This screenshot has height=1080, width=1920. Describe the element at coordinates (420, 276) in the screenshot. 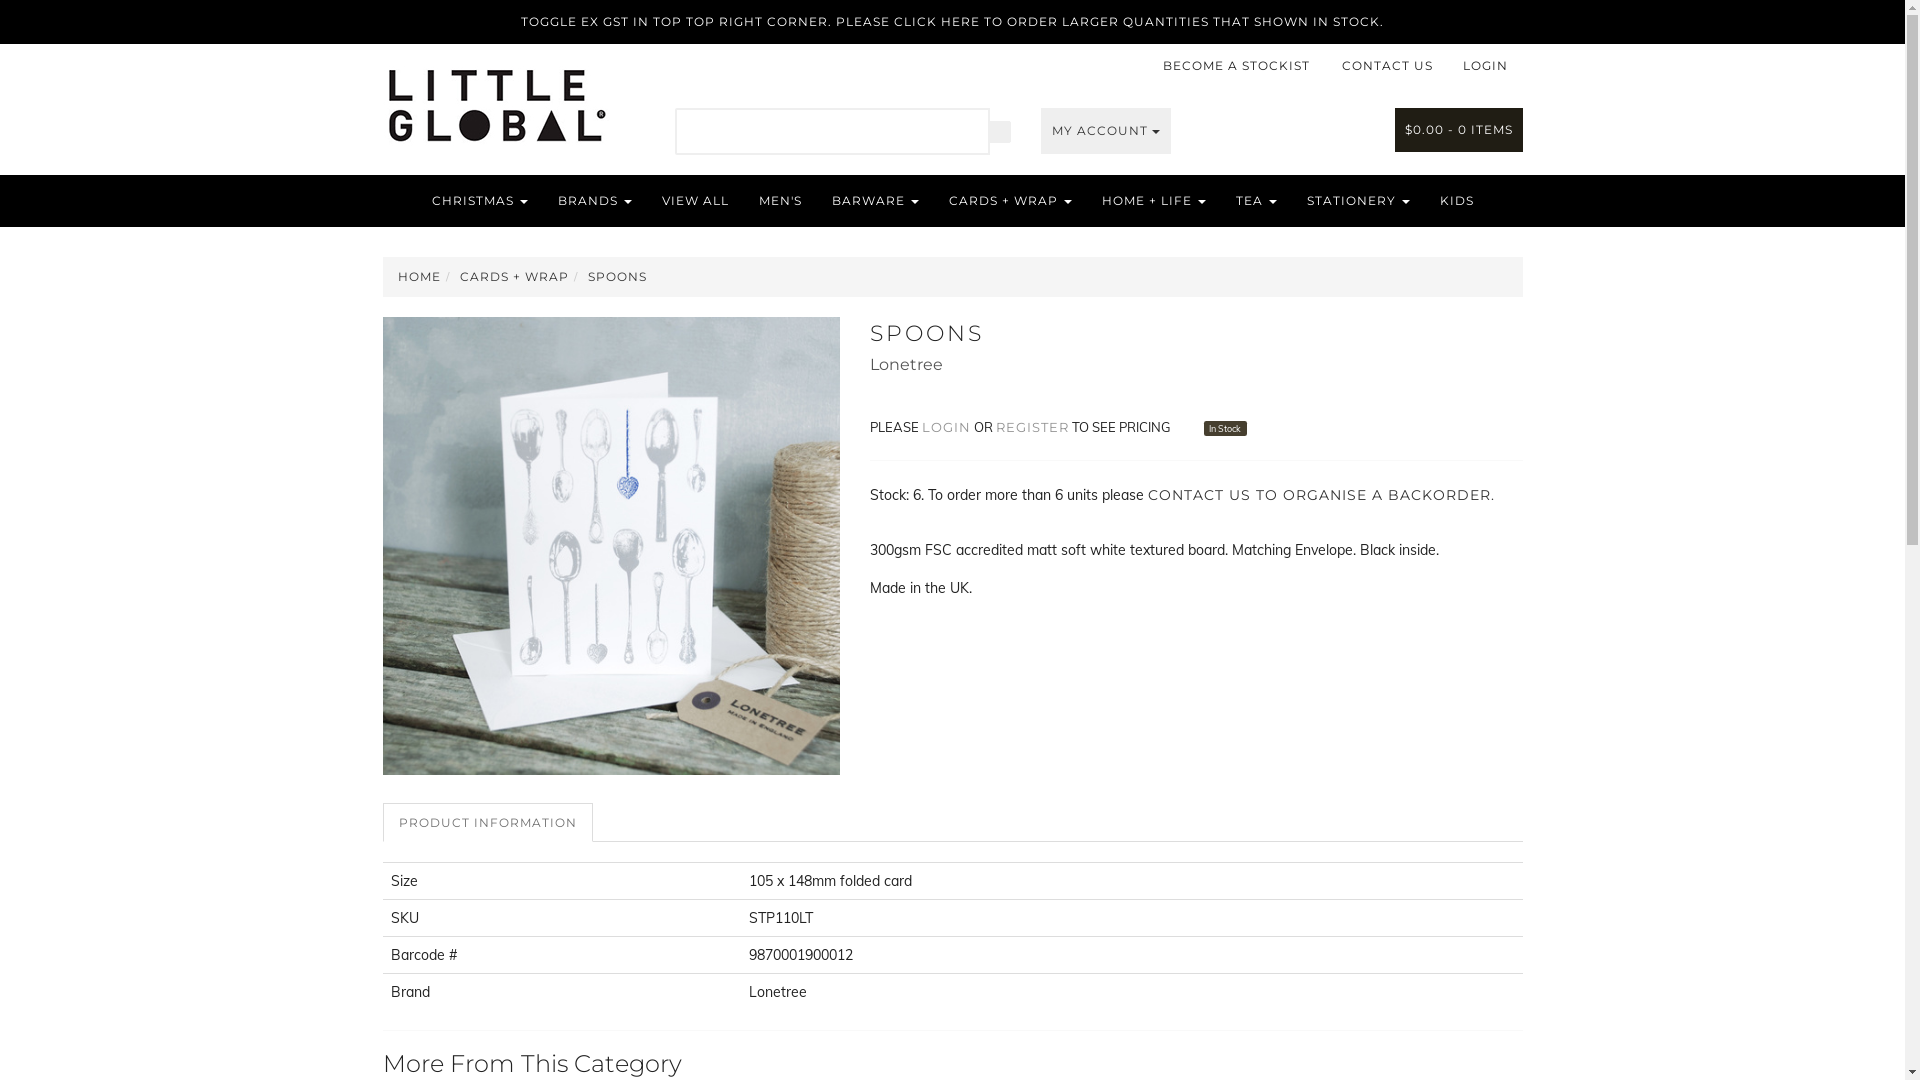

I see `HOME` at that location.